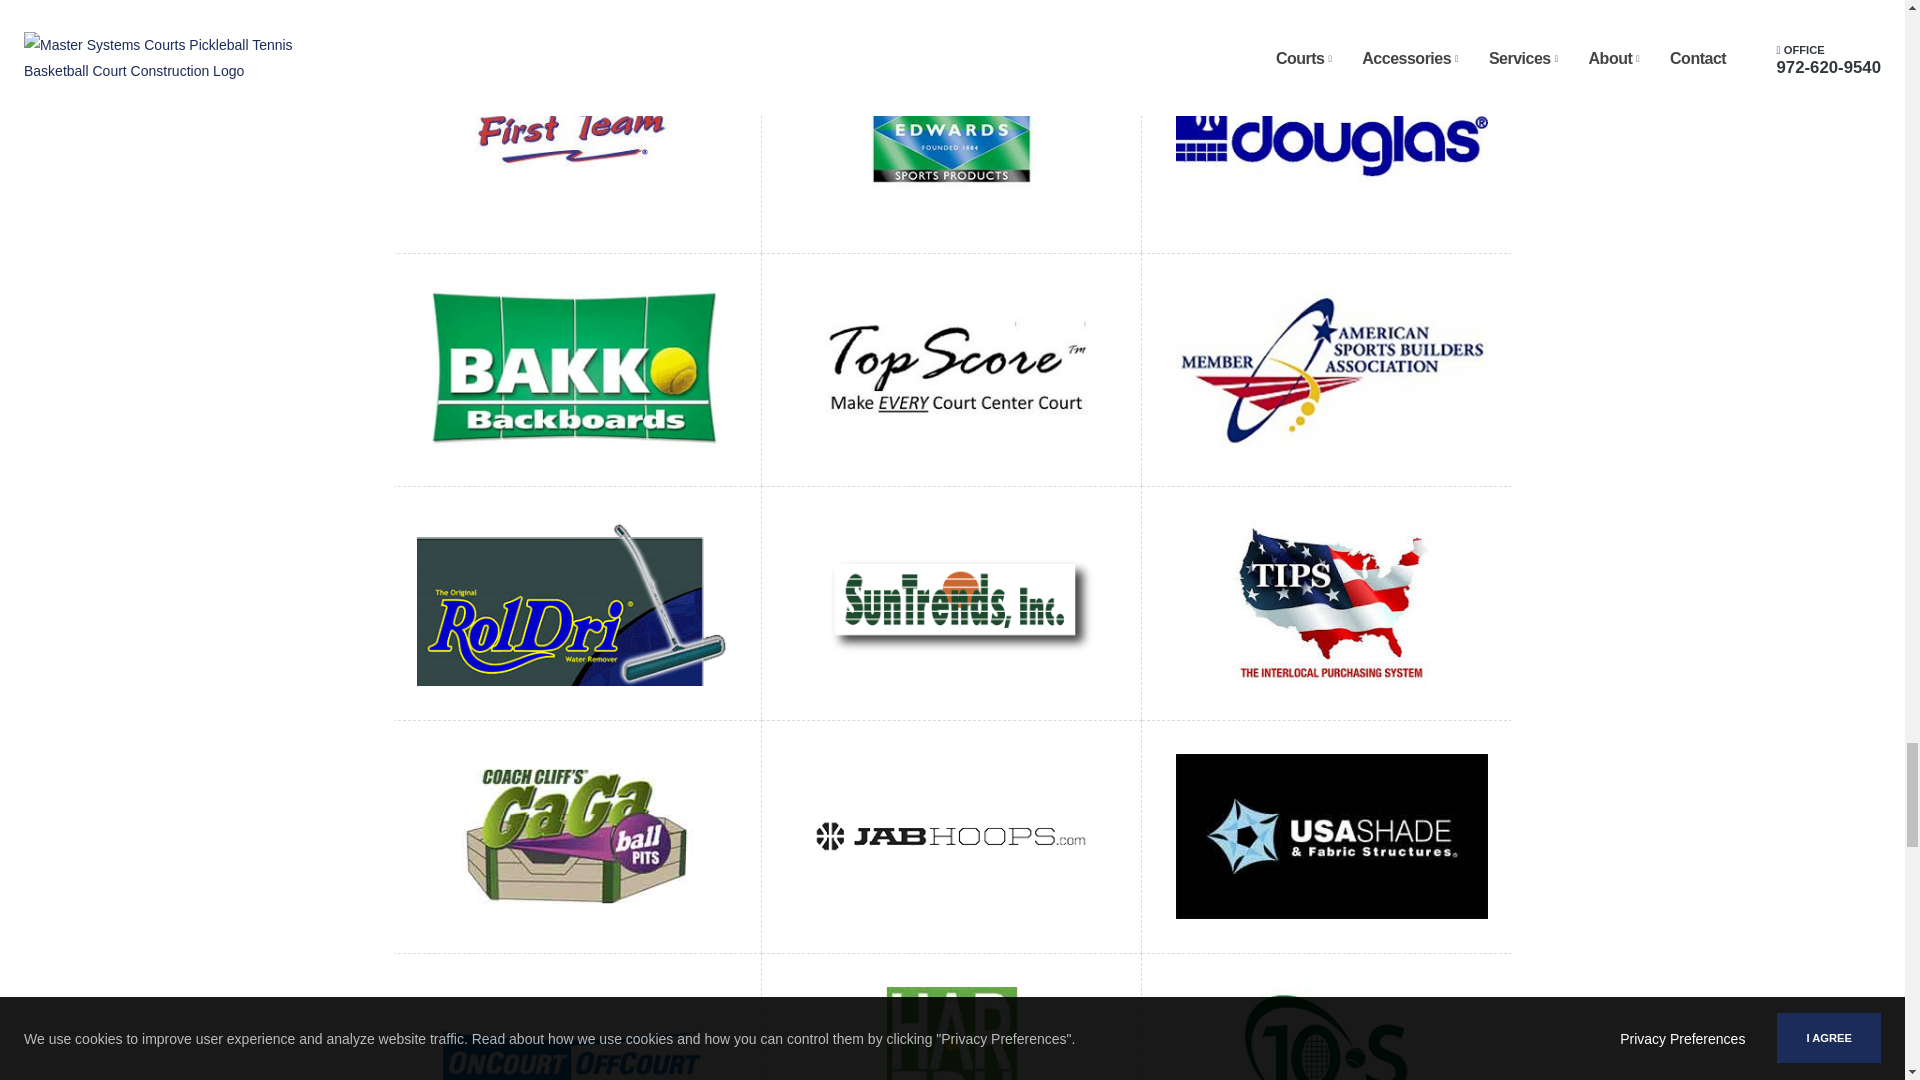 The image size is (1920, 1080). I want to click on Our Business Partner ASBA, so click(1332, 368).